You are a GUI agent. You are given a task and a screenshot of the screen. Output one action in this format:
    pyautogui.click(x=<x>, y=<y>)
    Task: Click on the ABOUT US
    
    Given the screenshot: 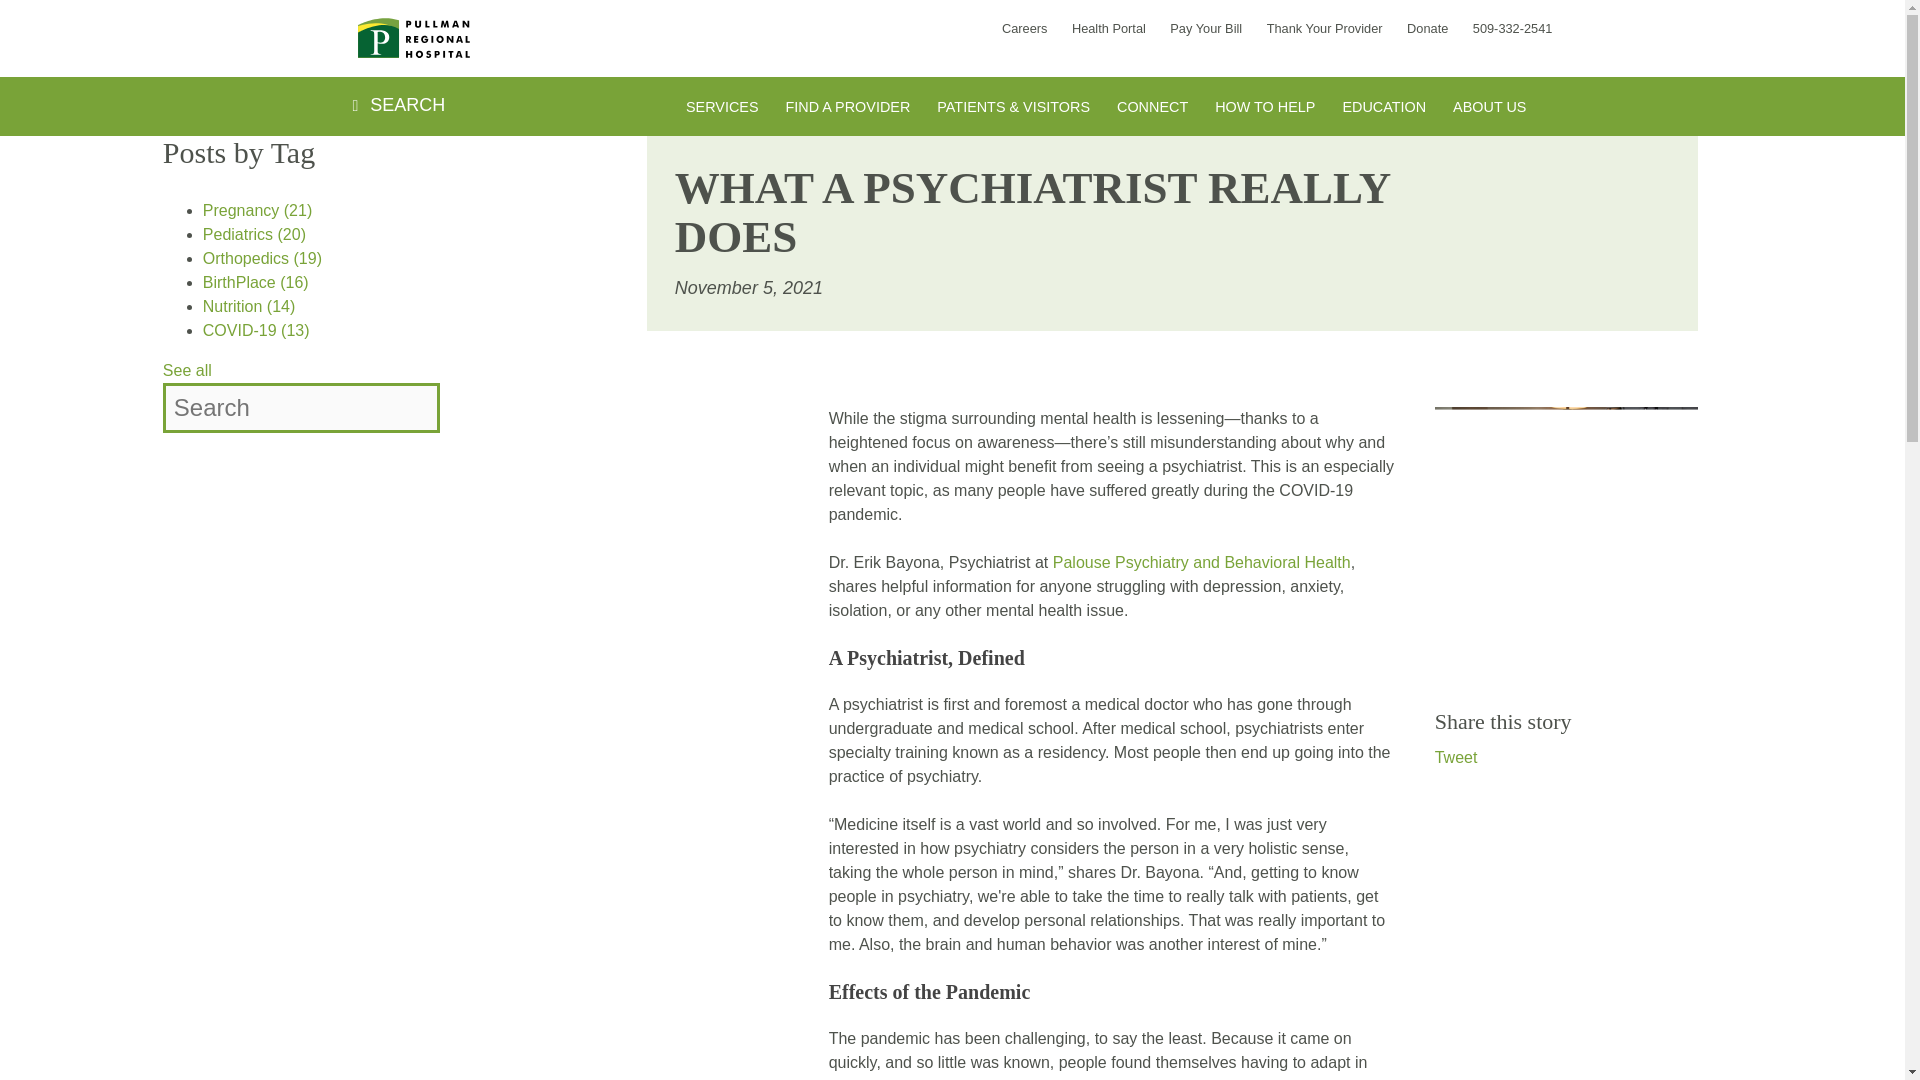 What is the action you would take?
    pyautogui.click(x=1490, y=108)
    